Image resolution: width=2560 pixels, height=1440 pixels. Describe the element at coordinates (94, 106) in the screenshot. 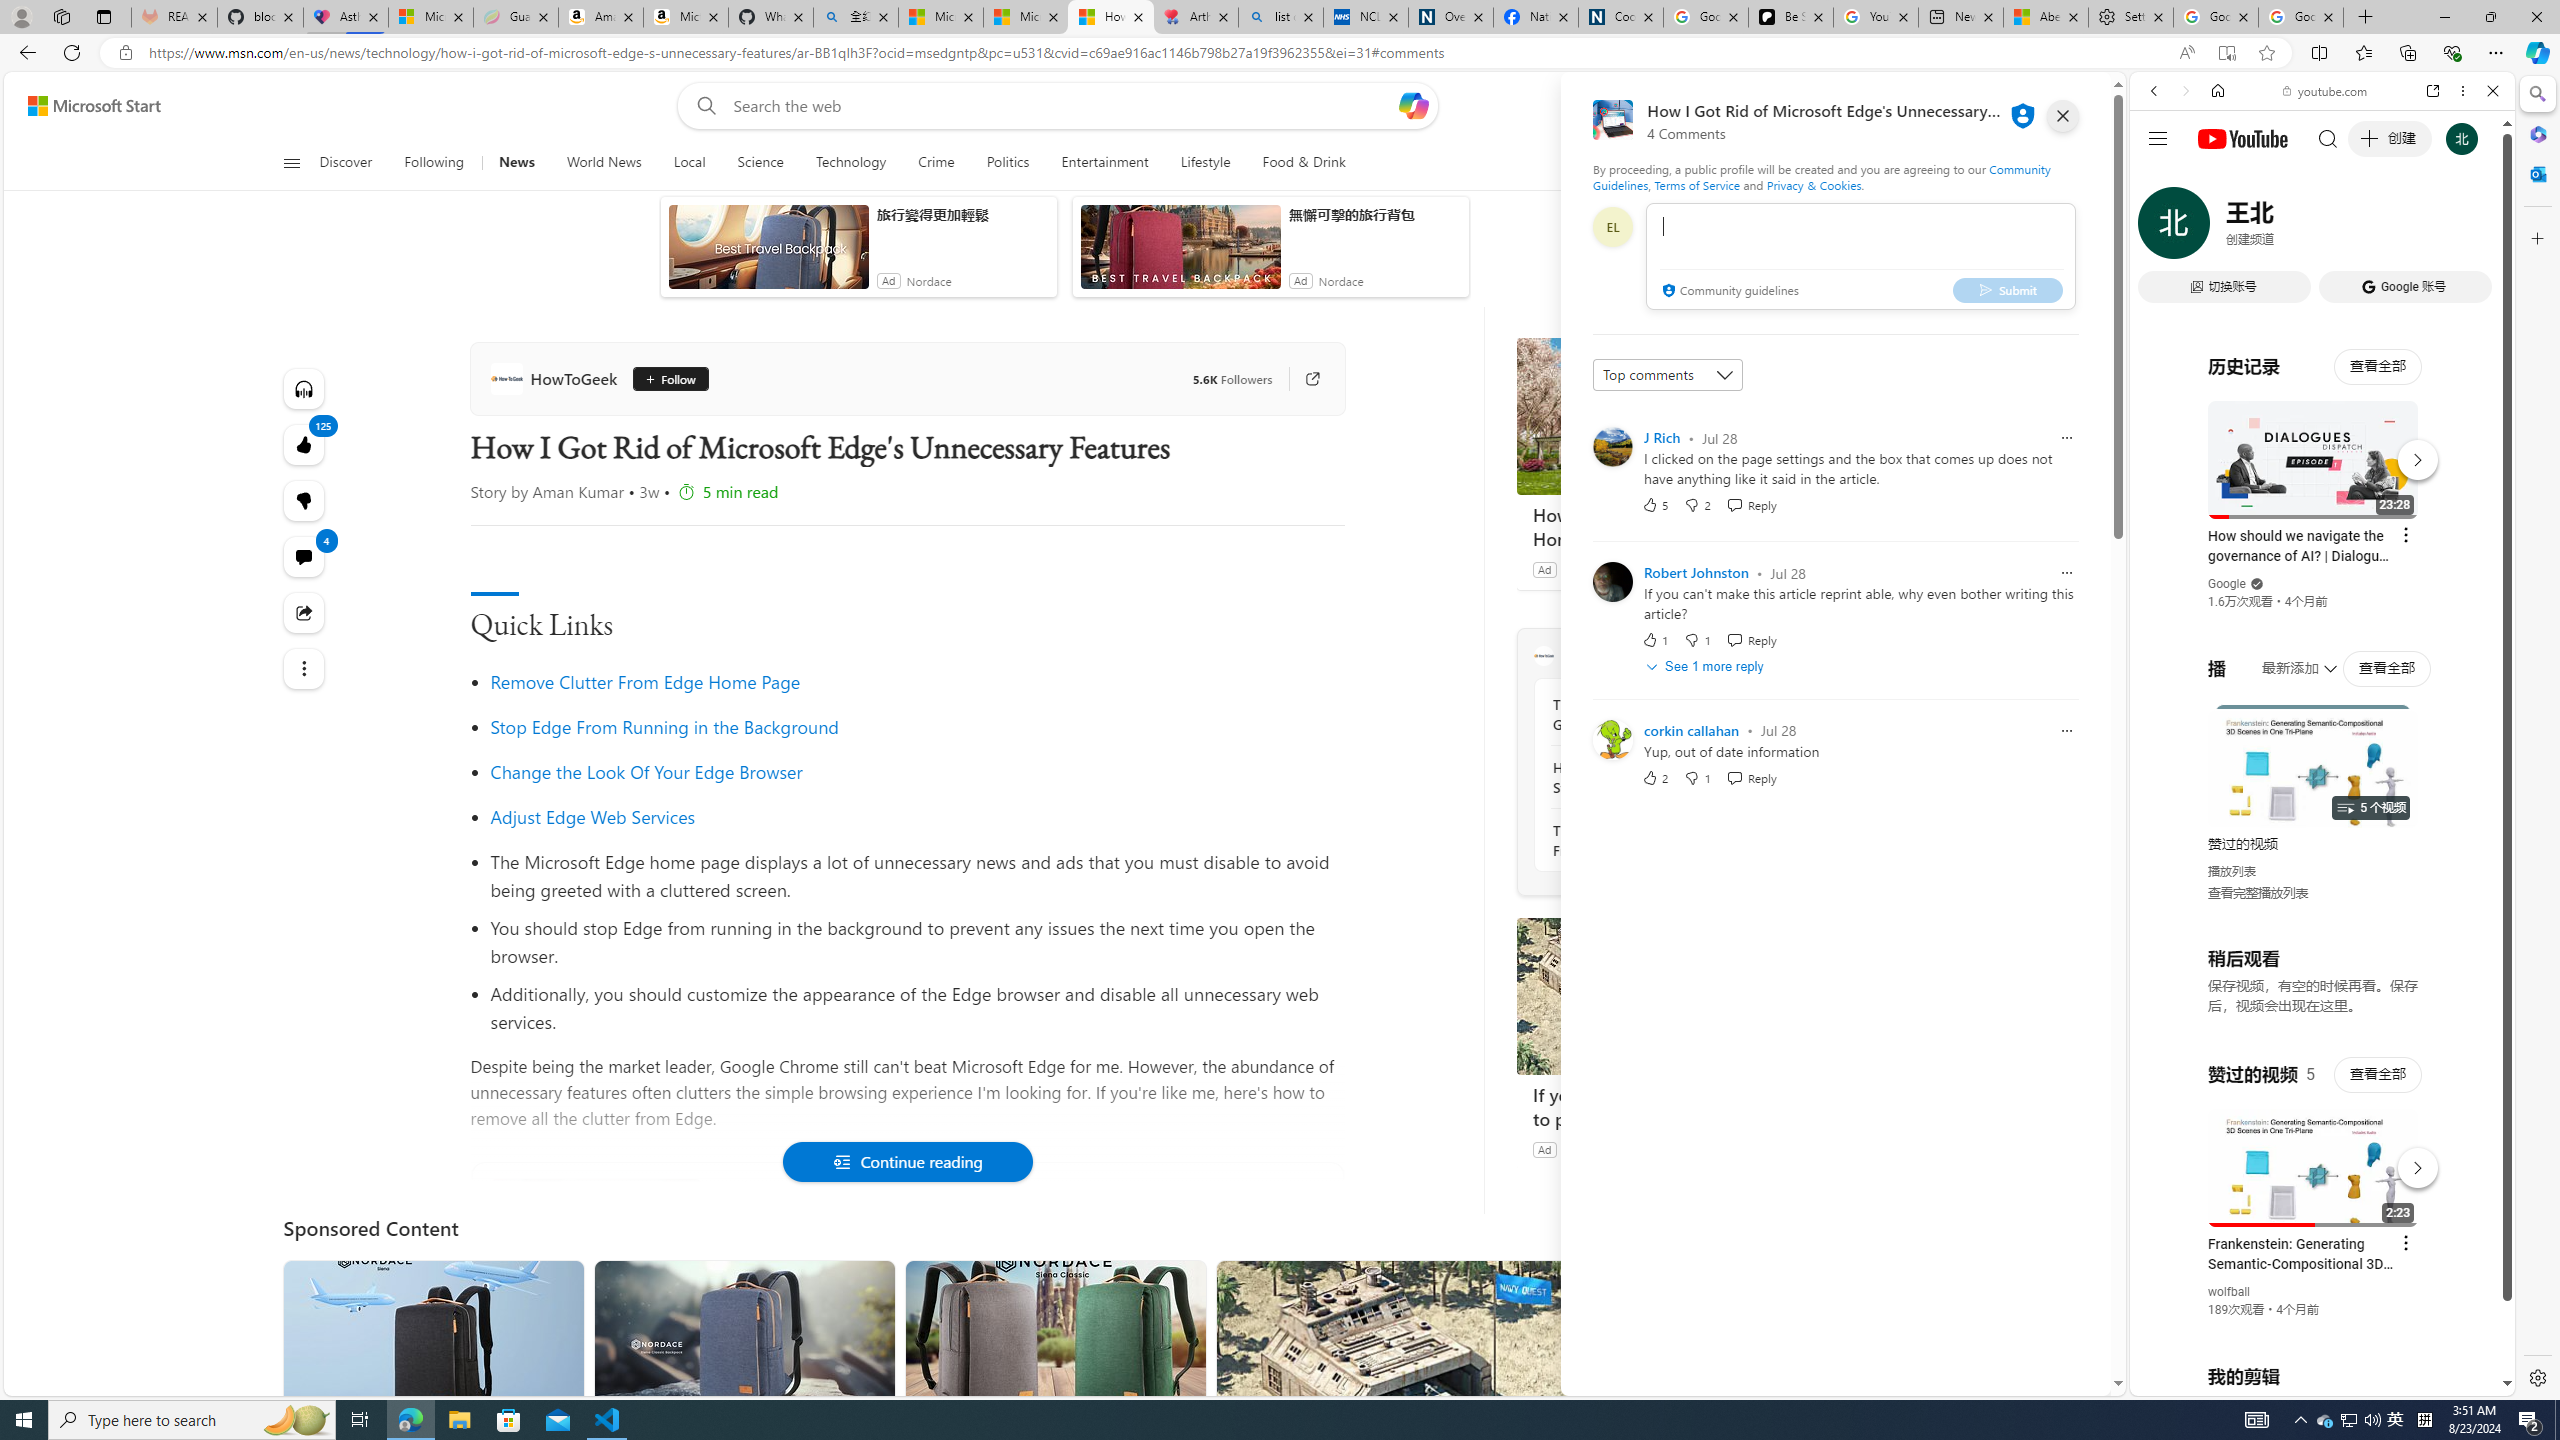

I see `Microsoft Start` at that location.